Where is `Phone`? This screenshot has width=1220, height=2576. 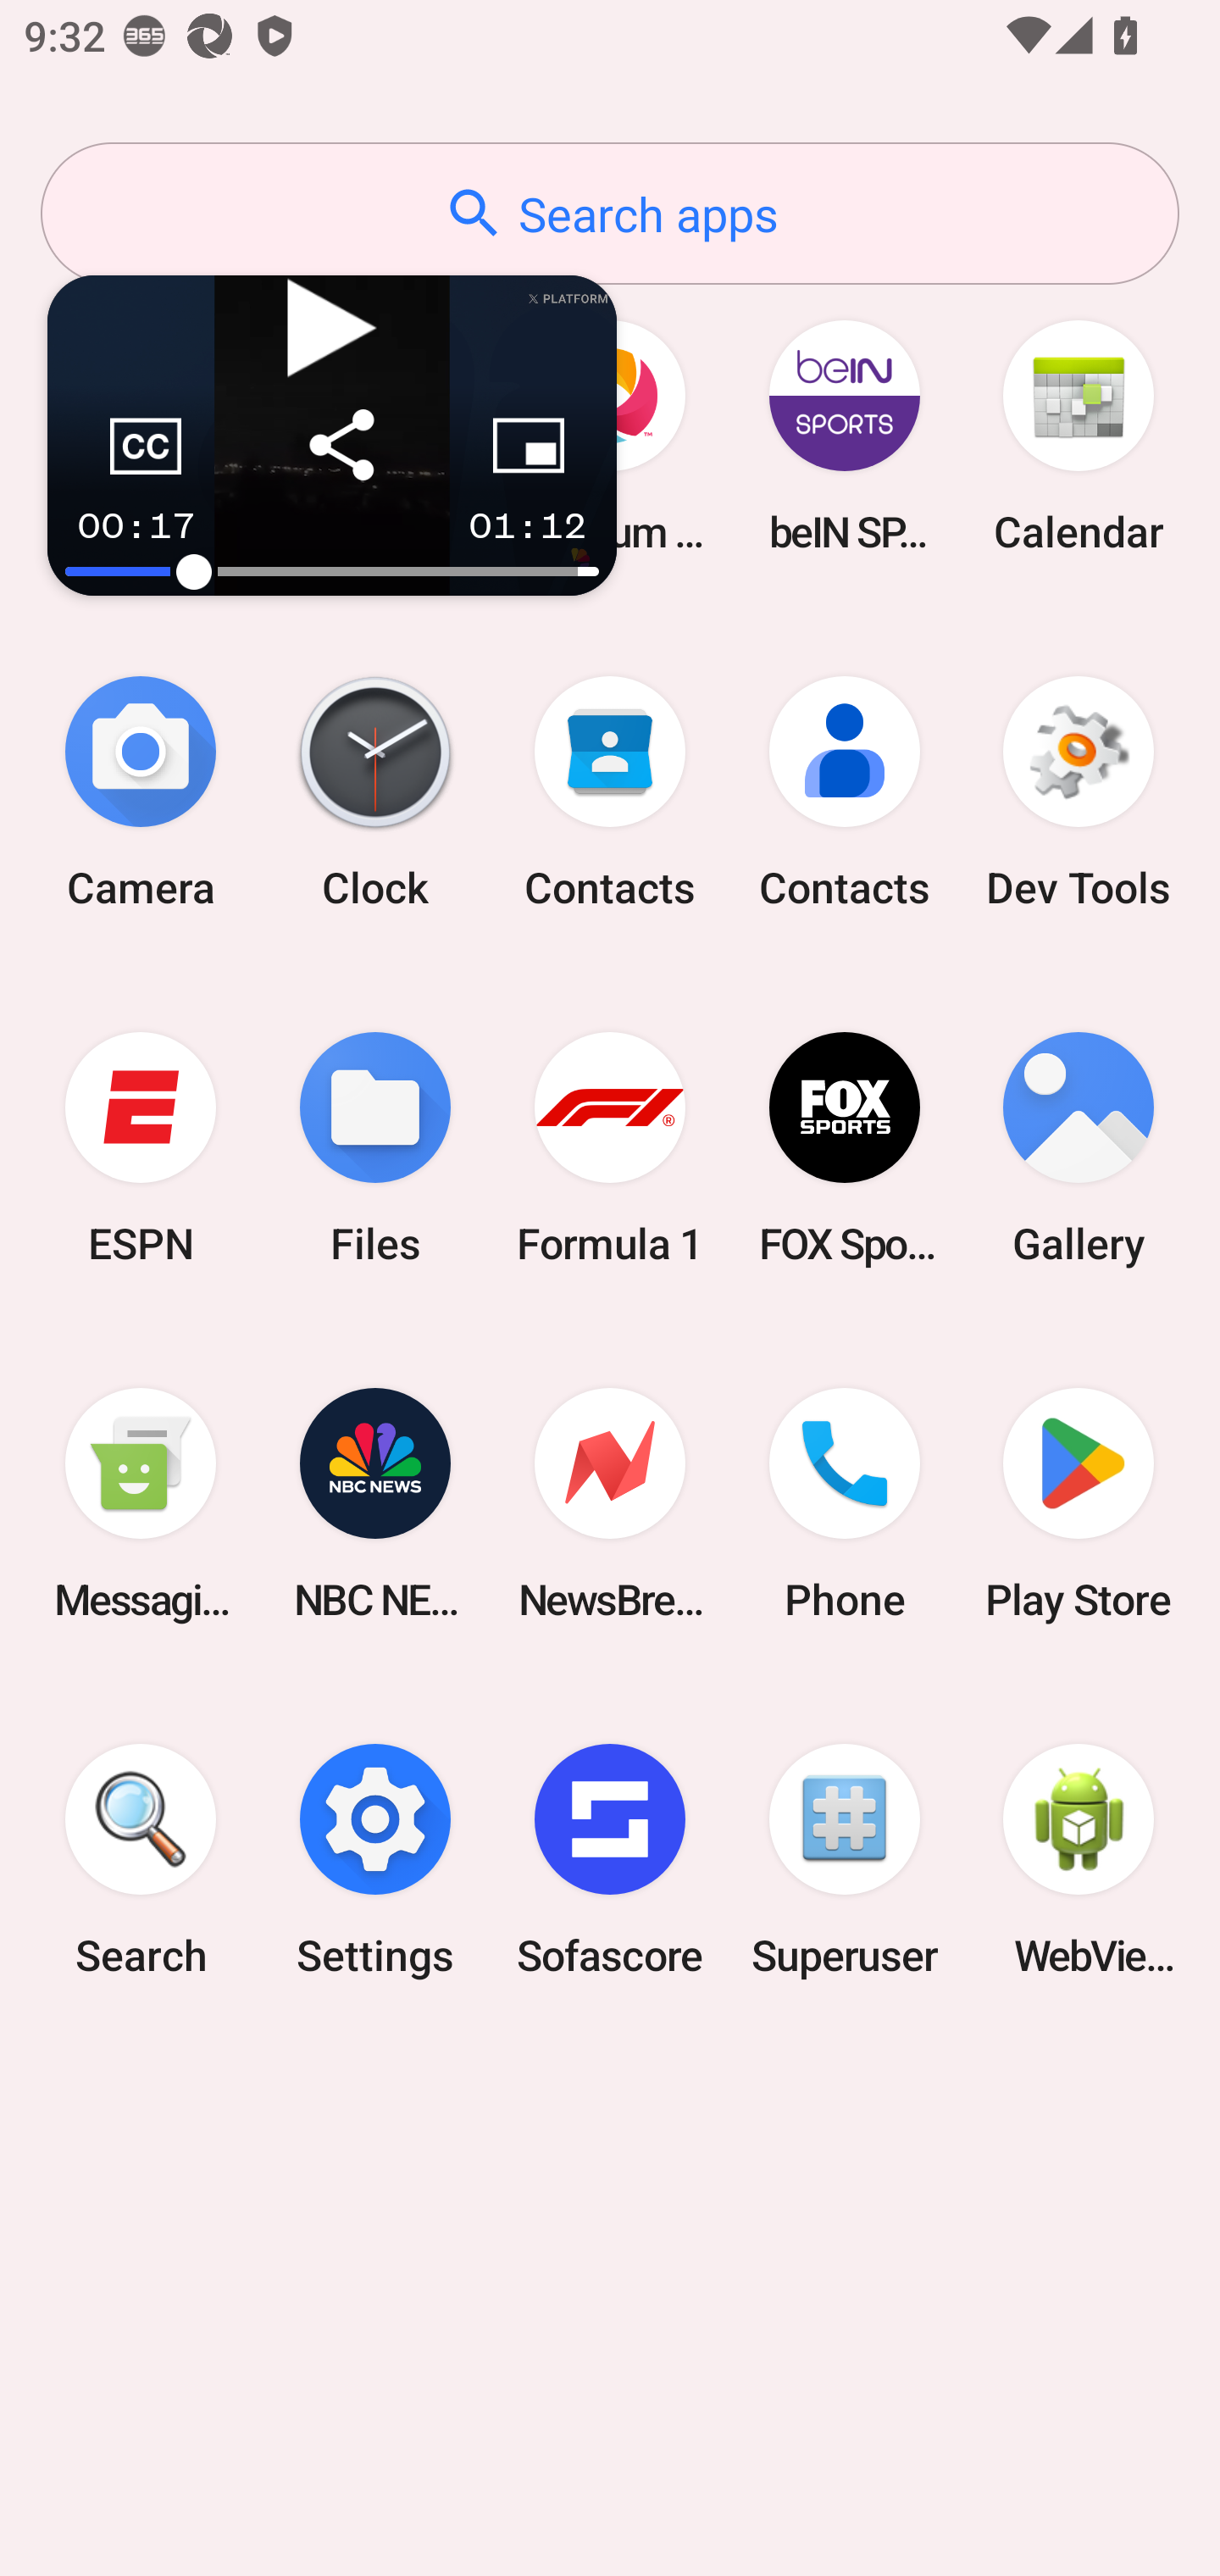 Phone is located at coordinates (844, 1504).